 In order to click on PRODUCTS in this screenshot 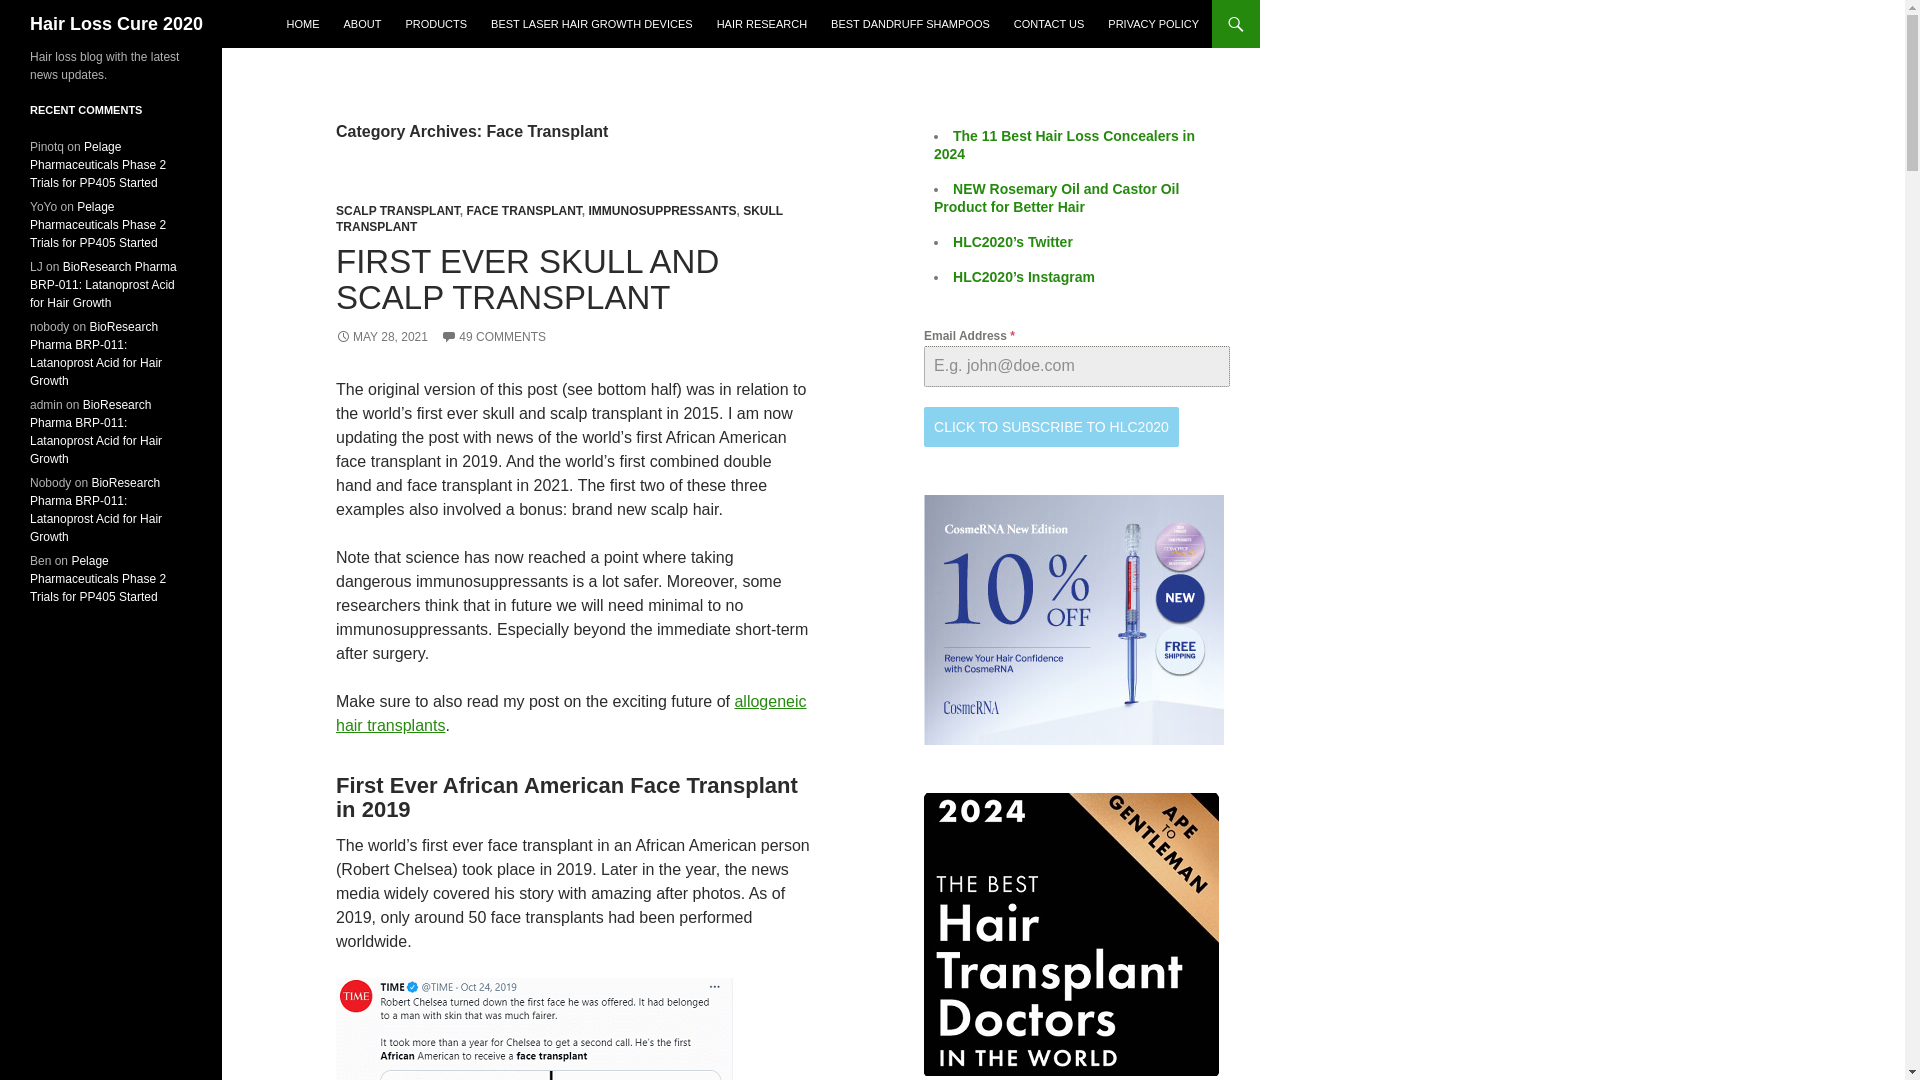, I will do `click(436, 24)`.